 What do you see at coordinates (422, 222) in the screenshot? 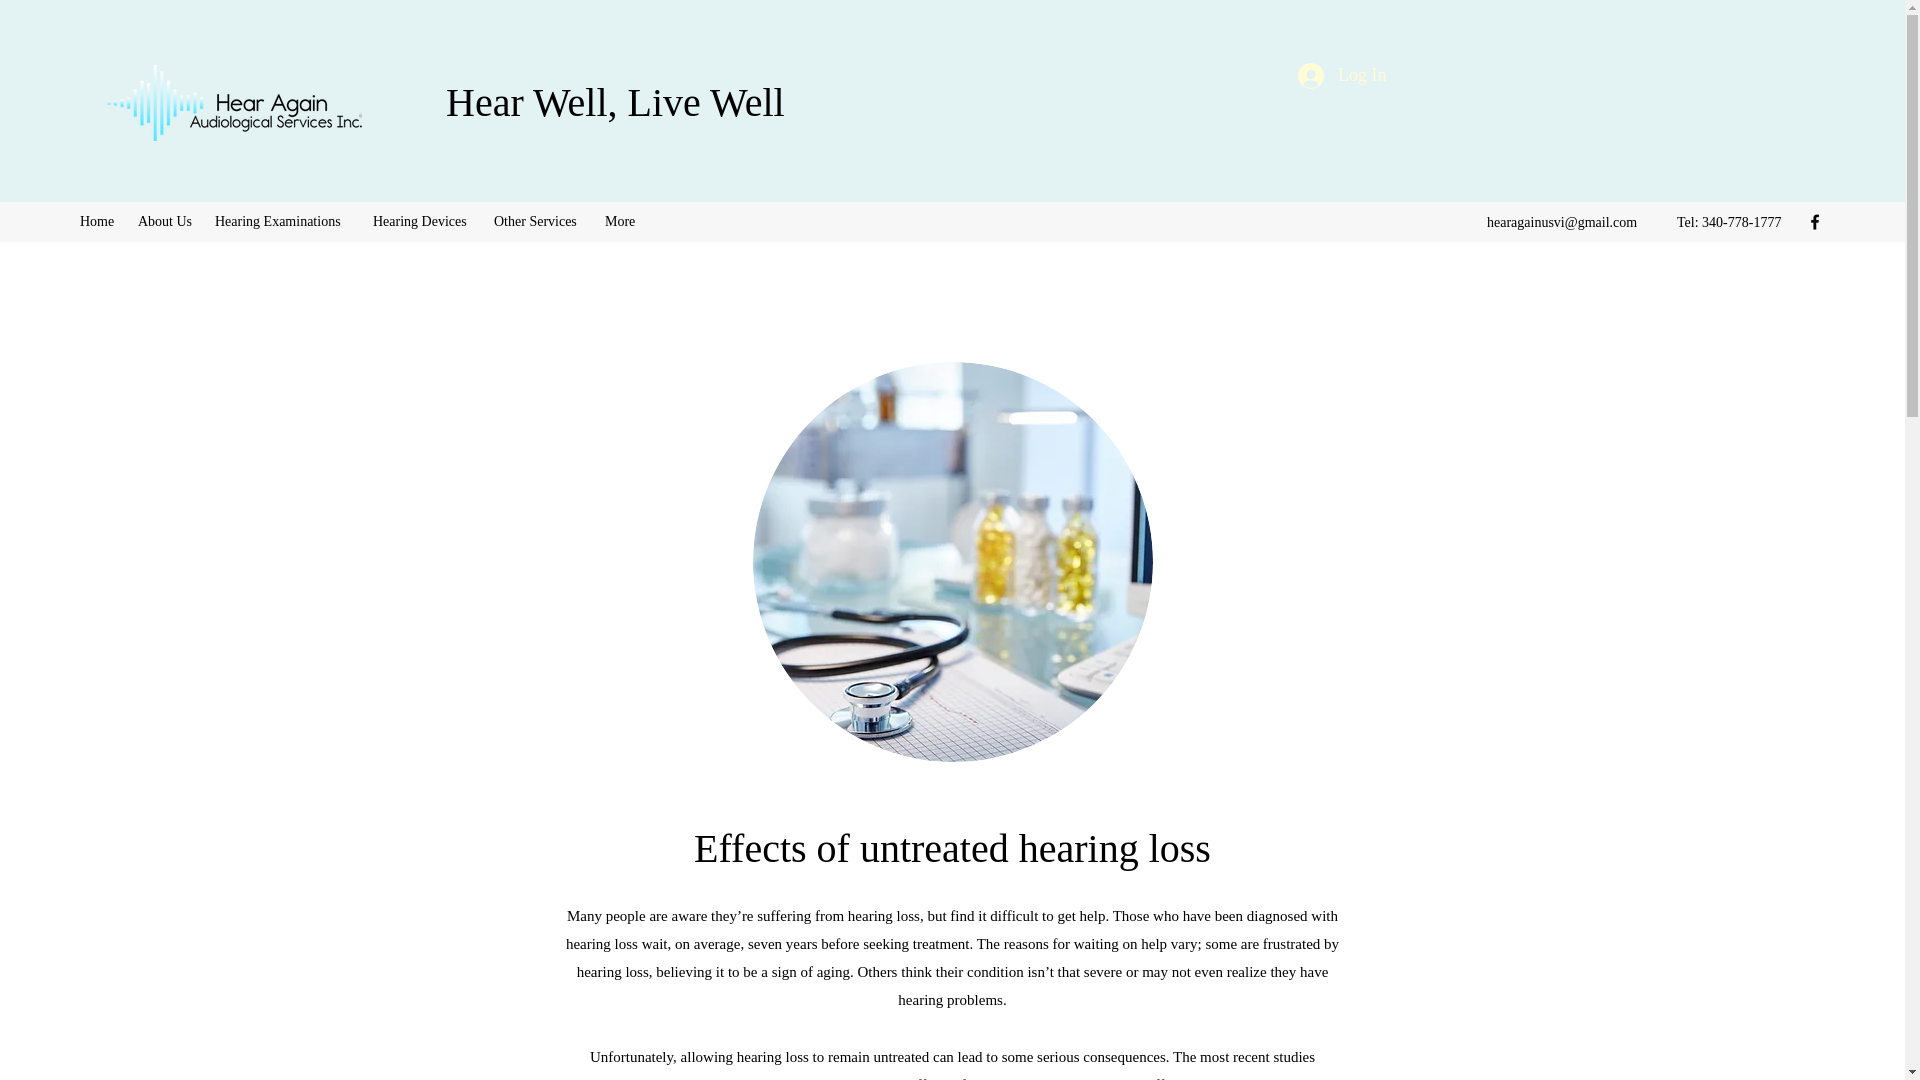
I see `Hearing Devices` at bounding box center [422, 222].